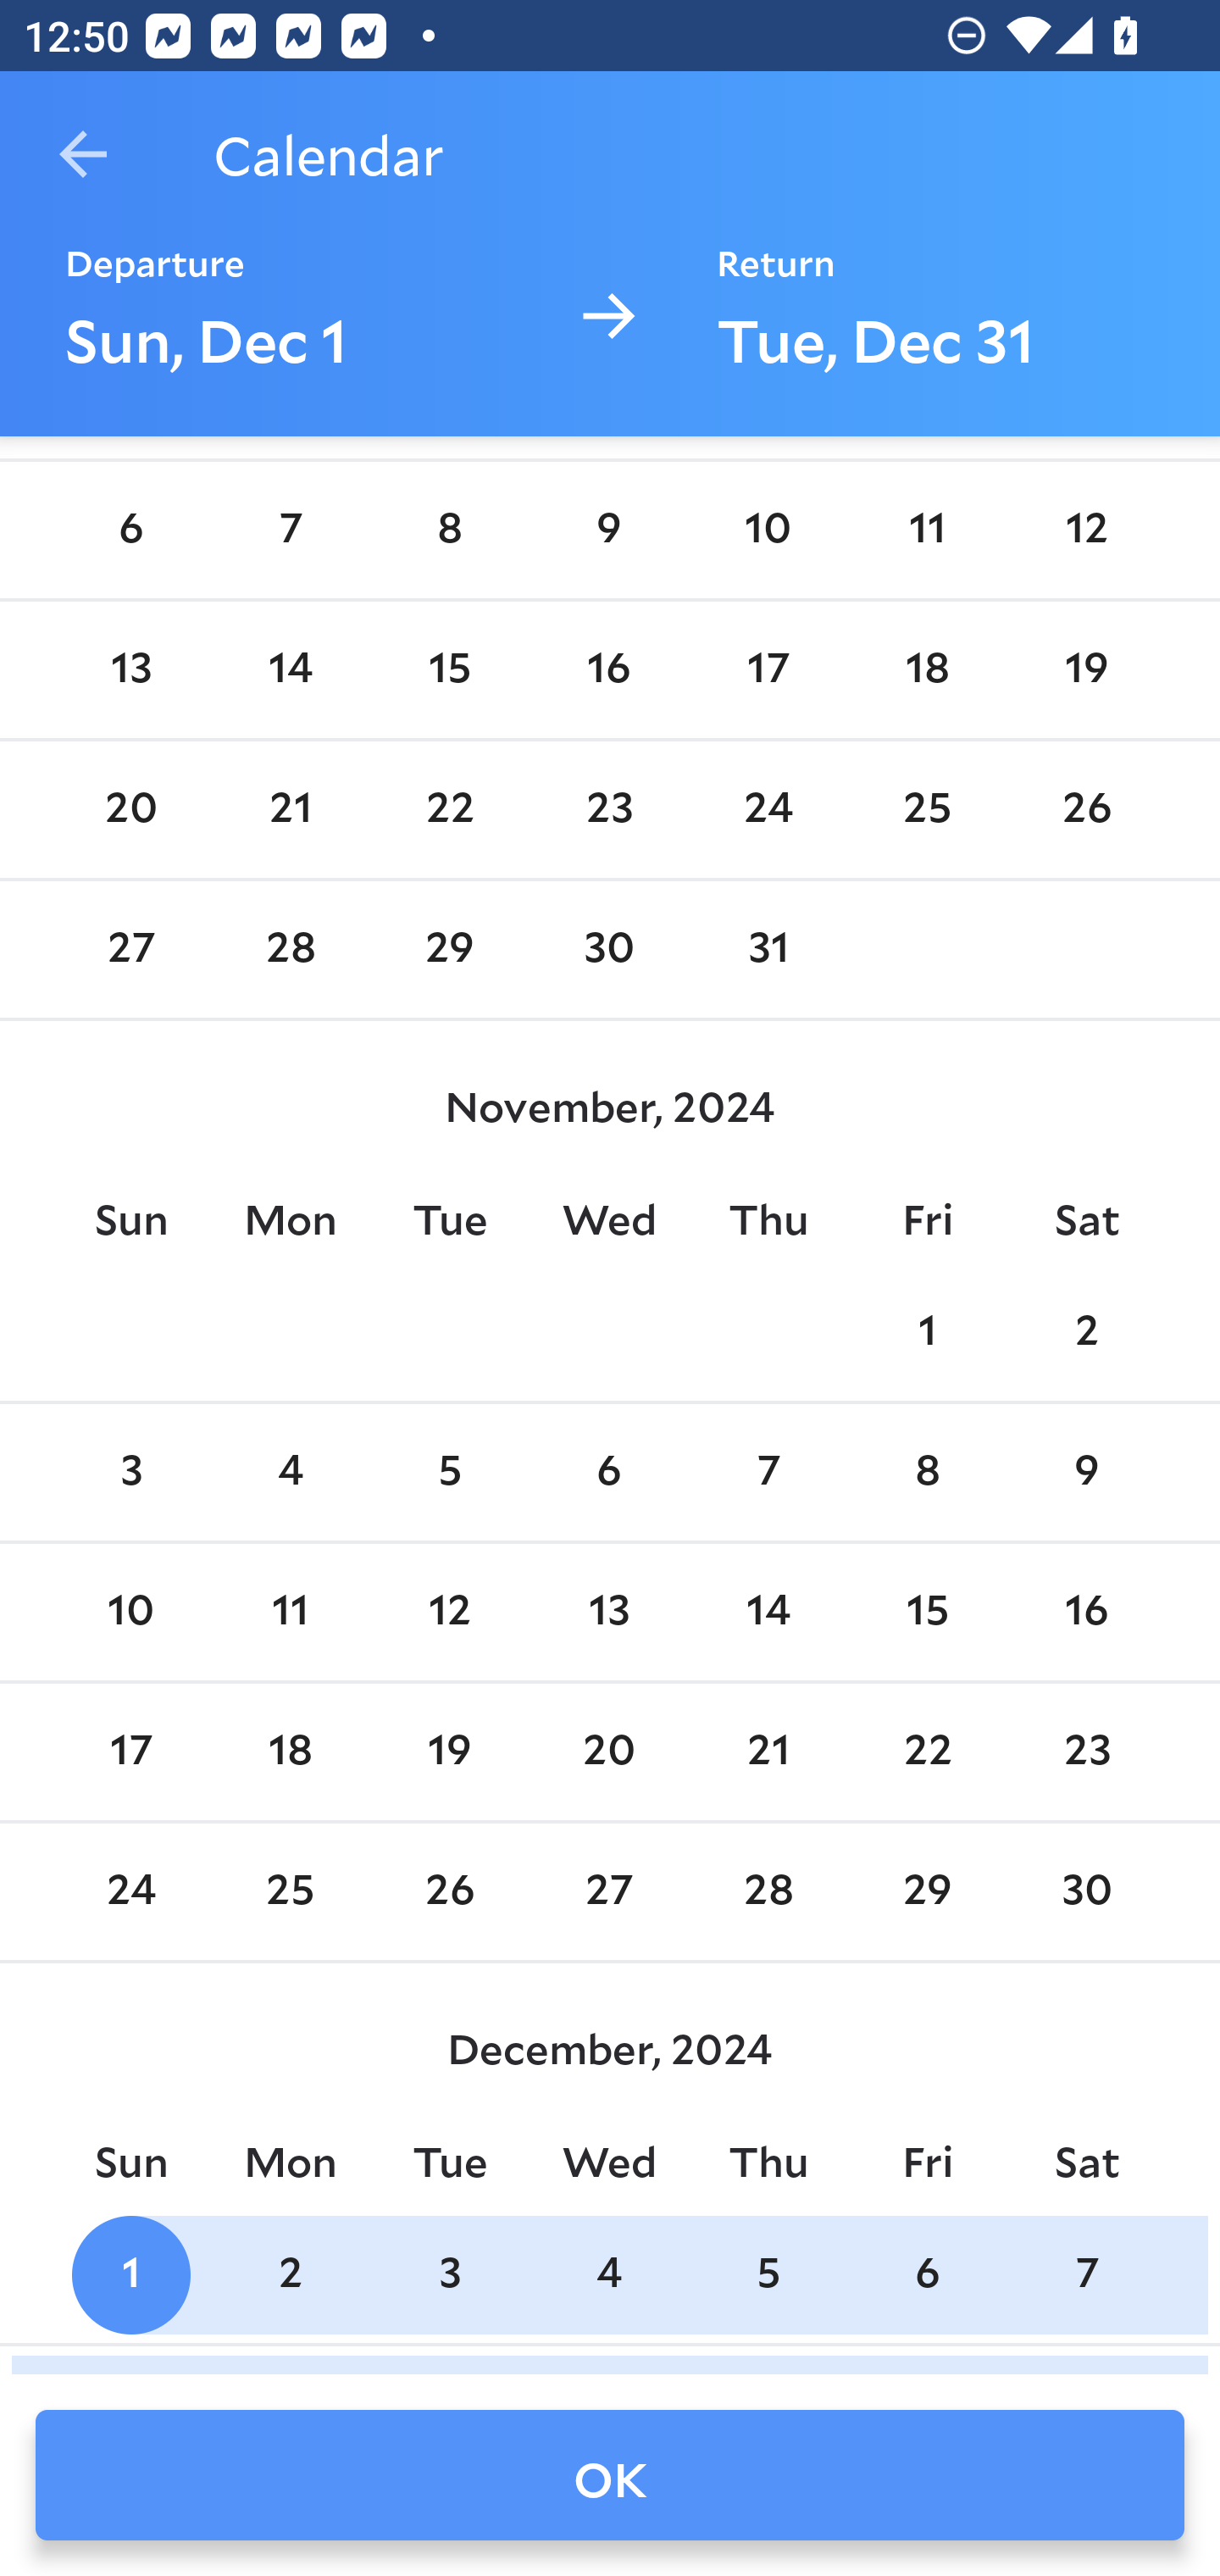 The height and width of the screenshot is (2576, 1220). Describe the element at coordinates (1086, 1612) in the screenshot. I see `16` at that location.